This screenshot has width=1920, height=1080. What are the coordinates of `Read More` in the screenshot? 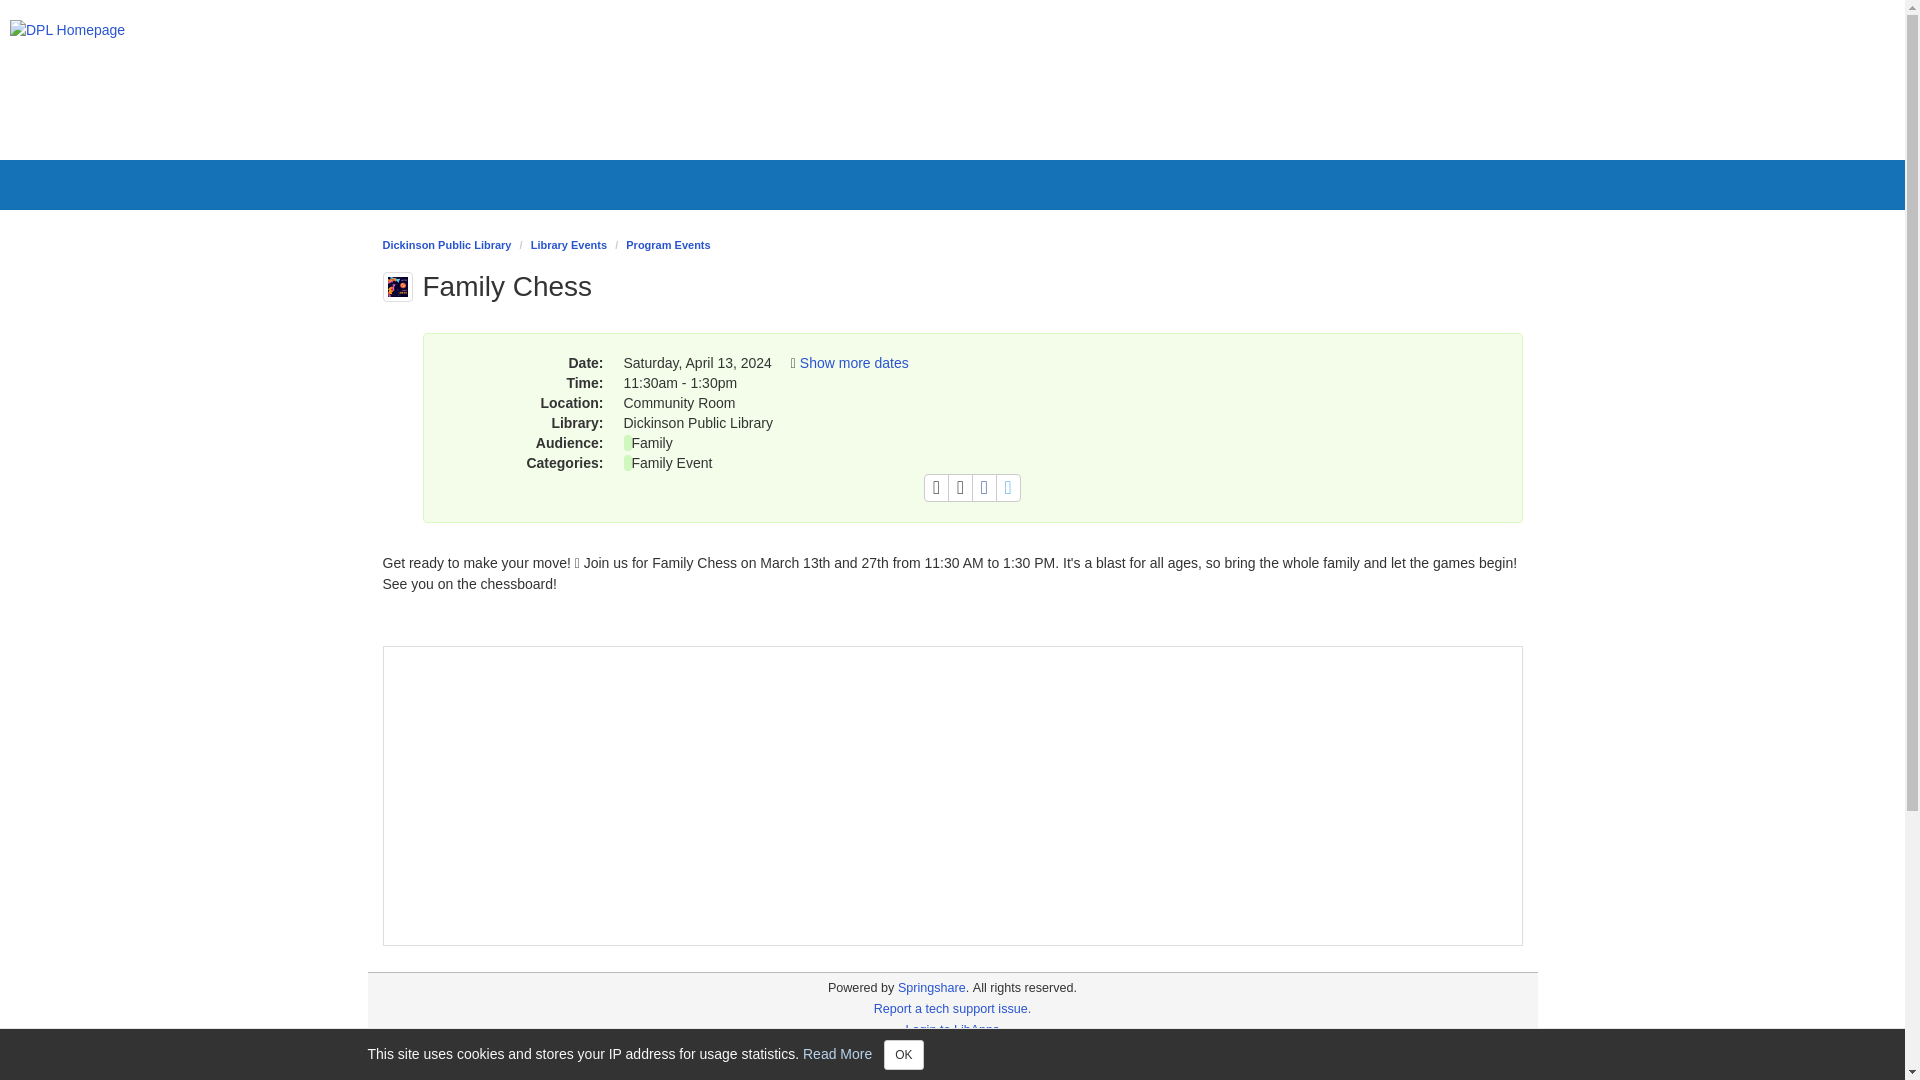 It's located at (836, 1052).